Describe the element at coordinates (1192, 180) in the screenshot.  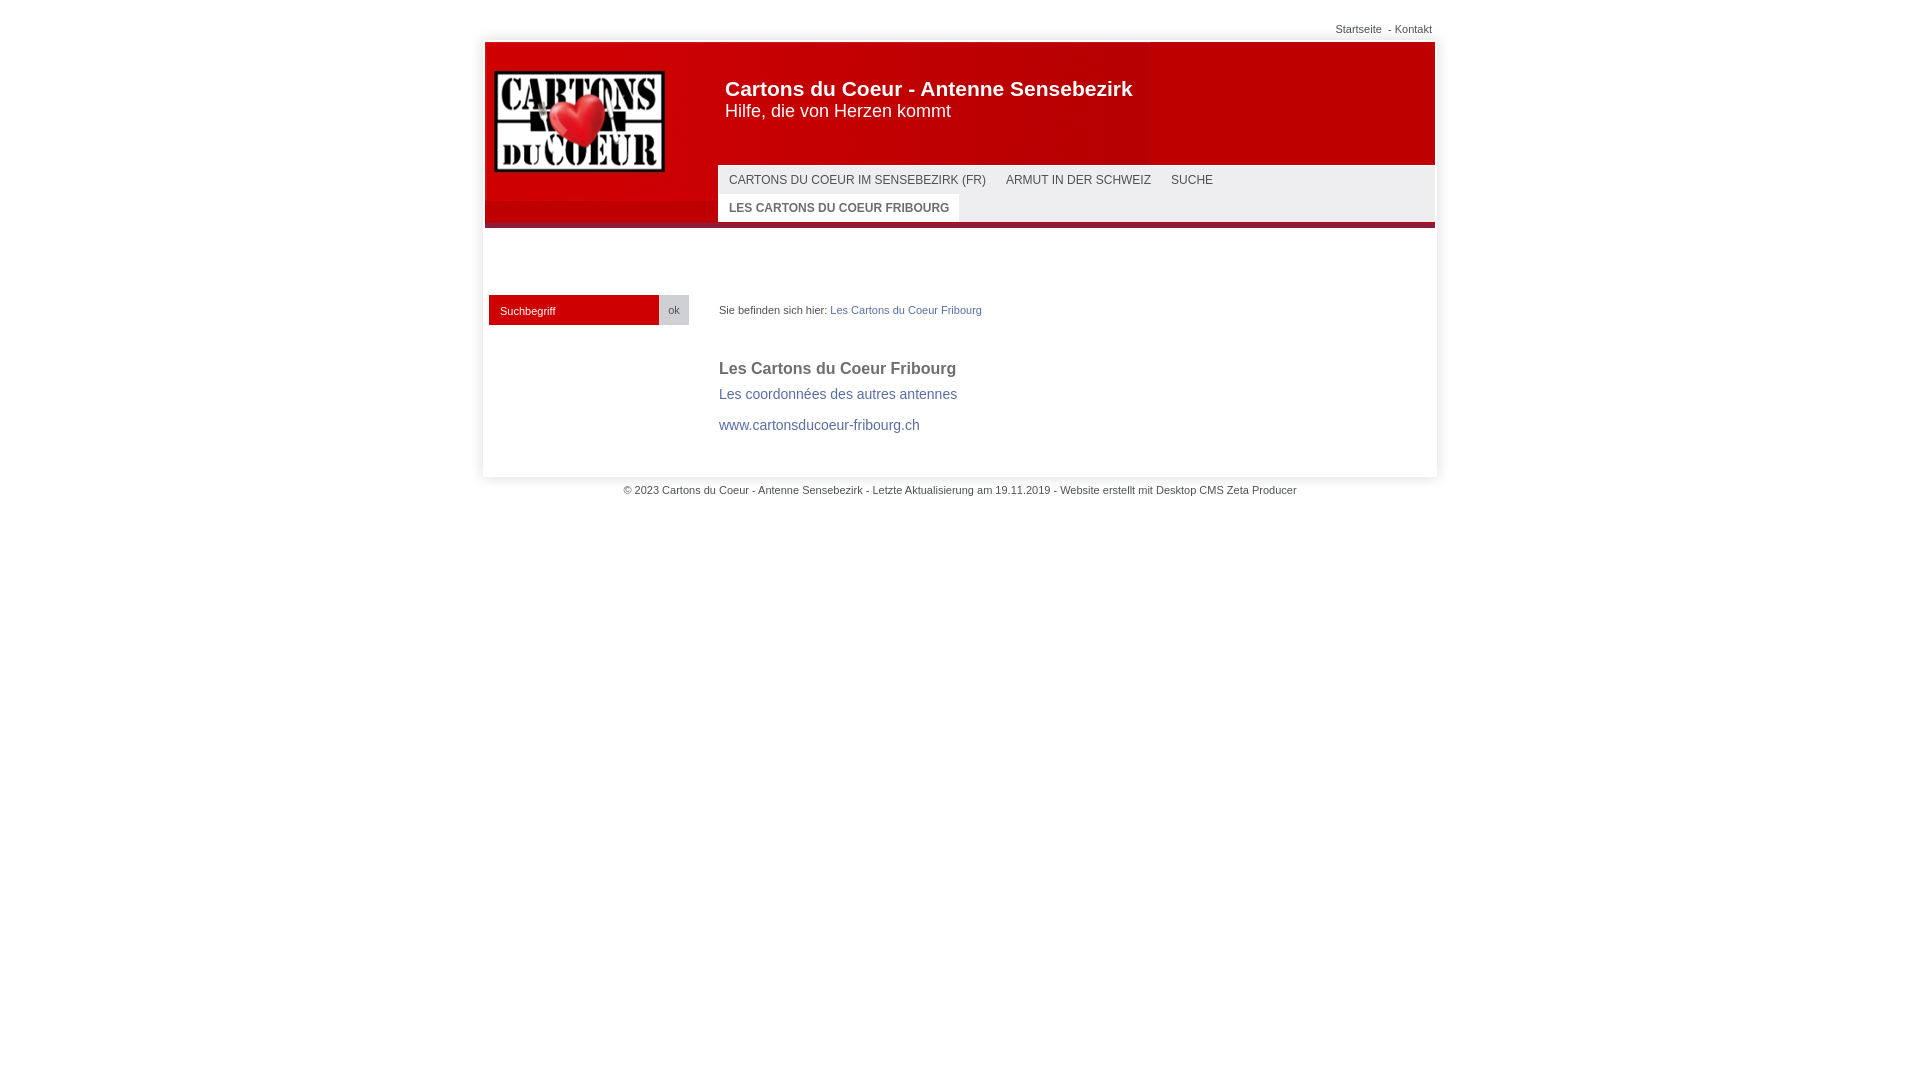
I see `SUCHE` at that location.